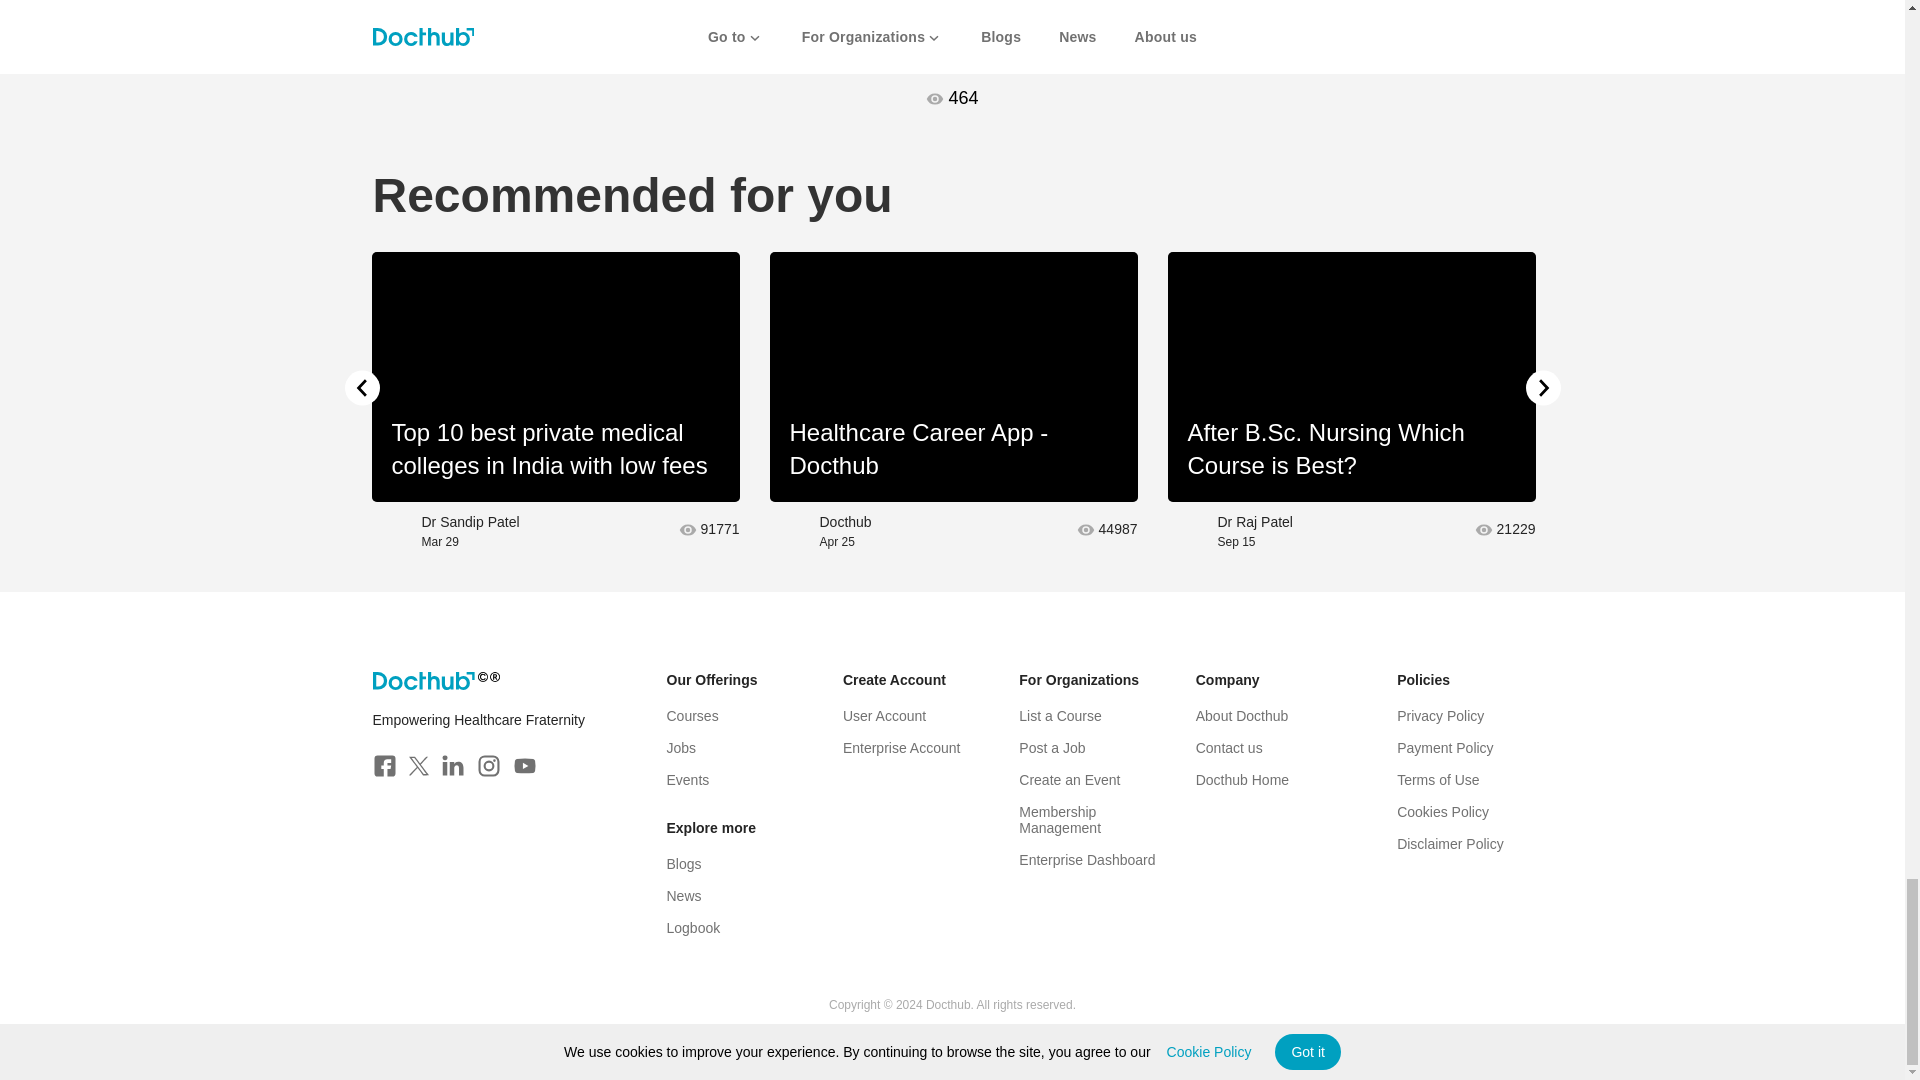 The image size is (1920, 1080). I want to click on Events, so click(687, 780).